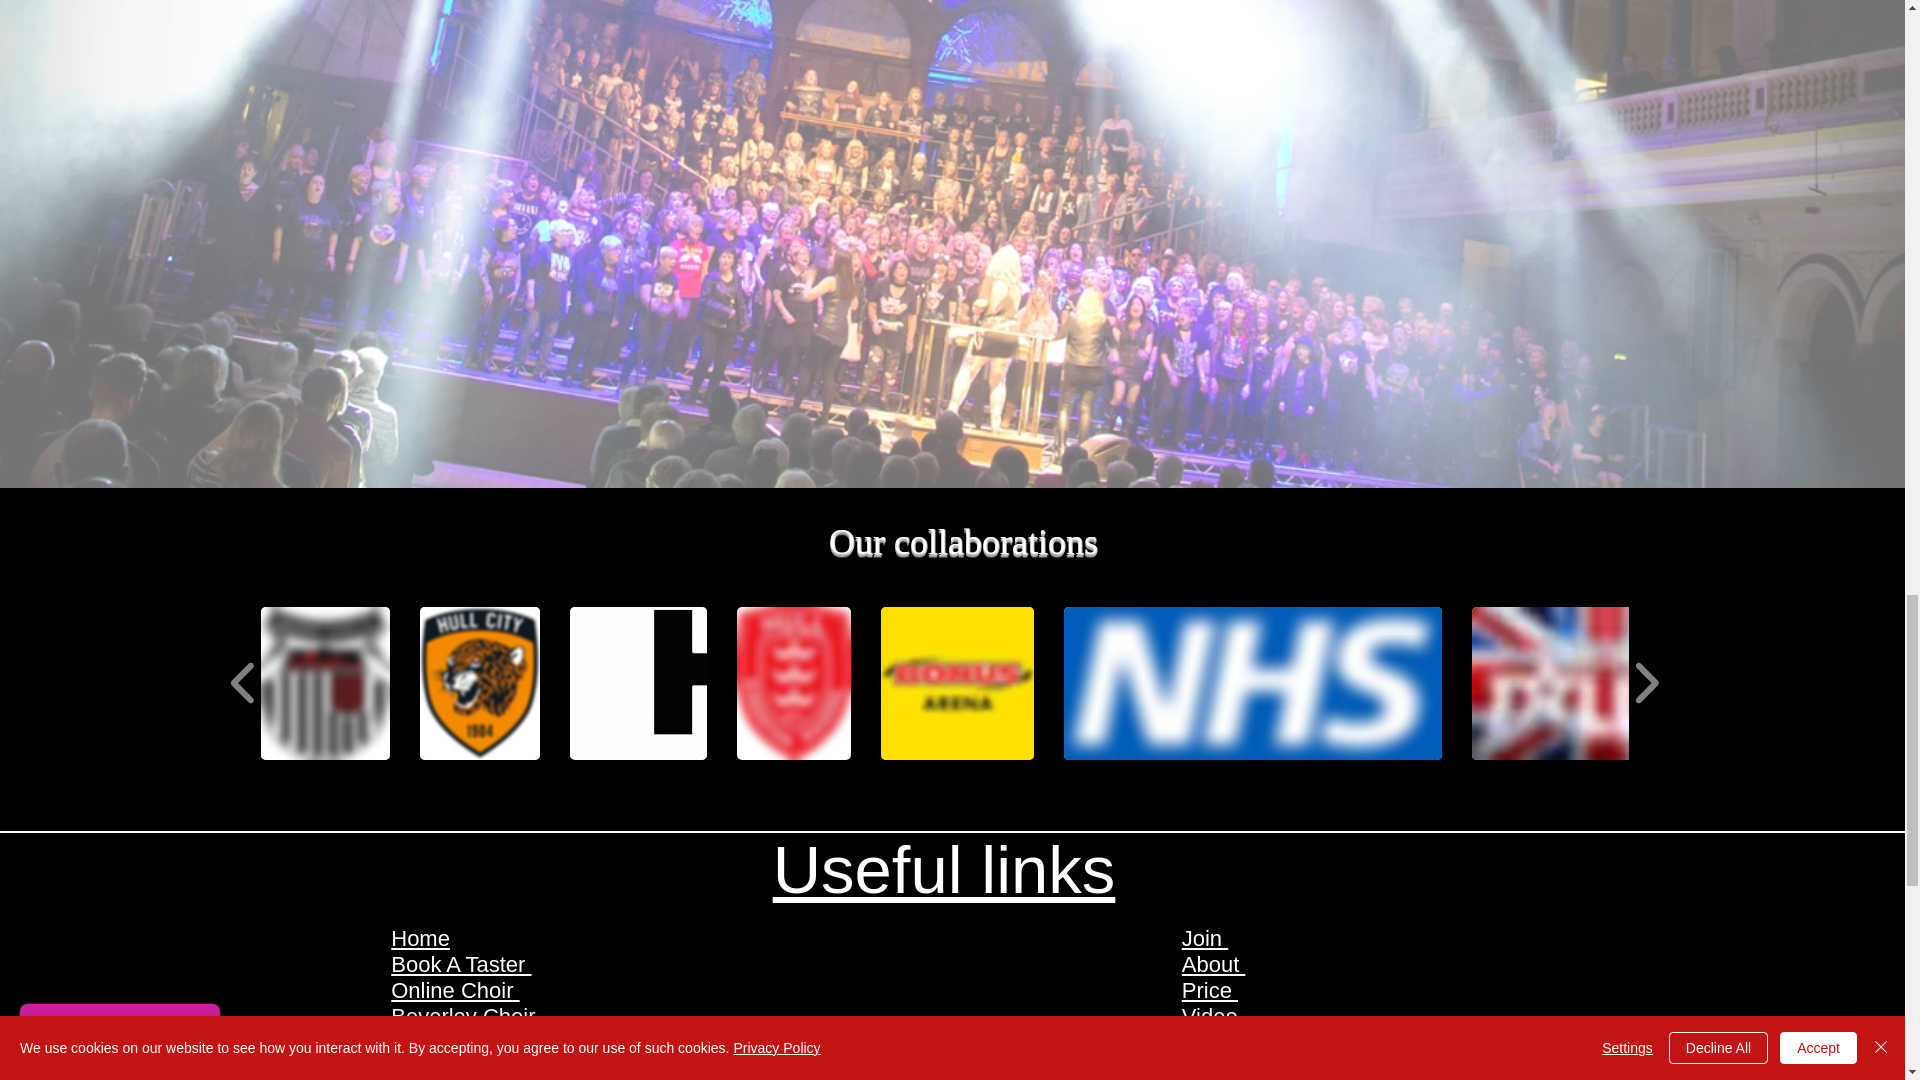 The height and width of the screenshot is (1080, 1920). What do you see at coordinates (480, 1042) in the screenshot?
I see `Cleethorpes Choir` at bounding box center [480, 1042].